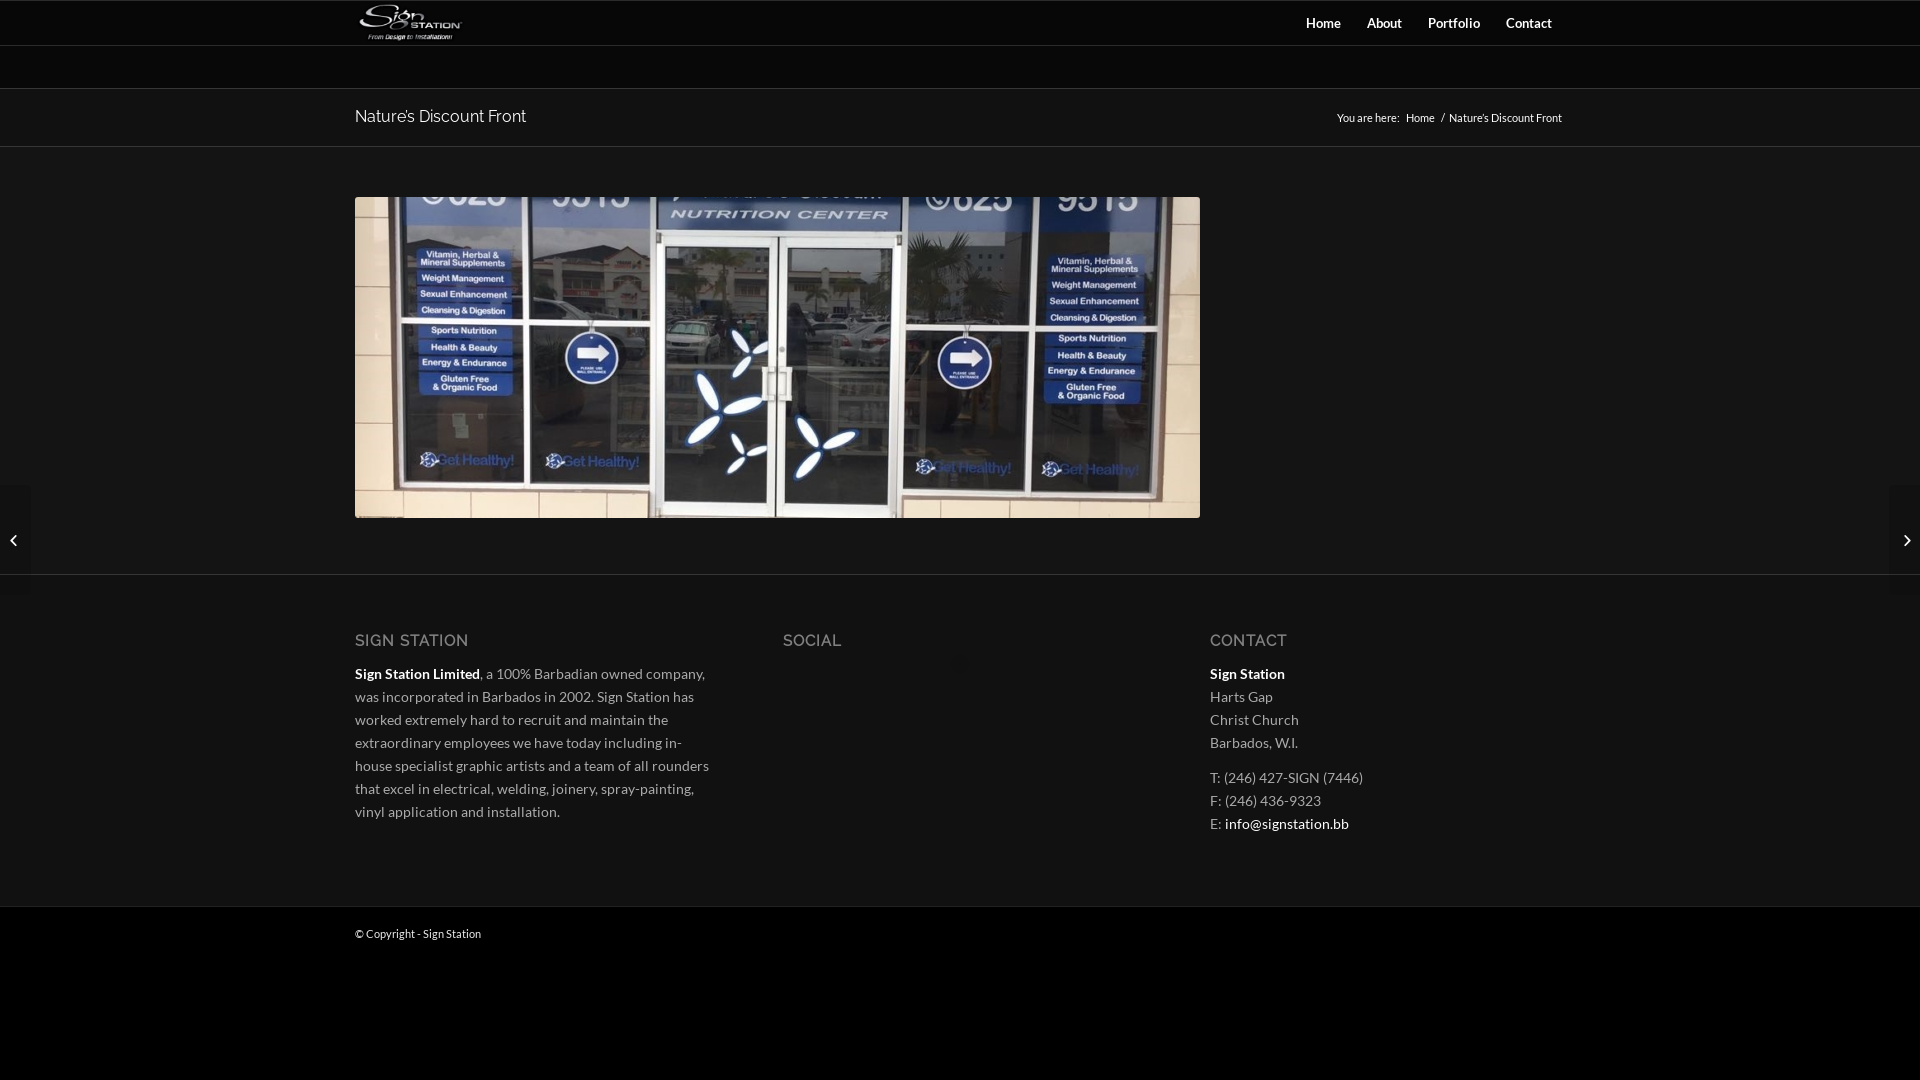  I want to click on Portfolio, so click(1454, 23).